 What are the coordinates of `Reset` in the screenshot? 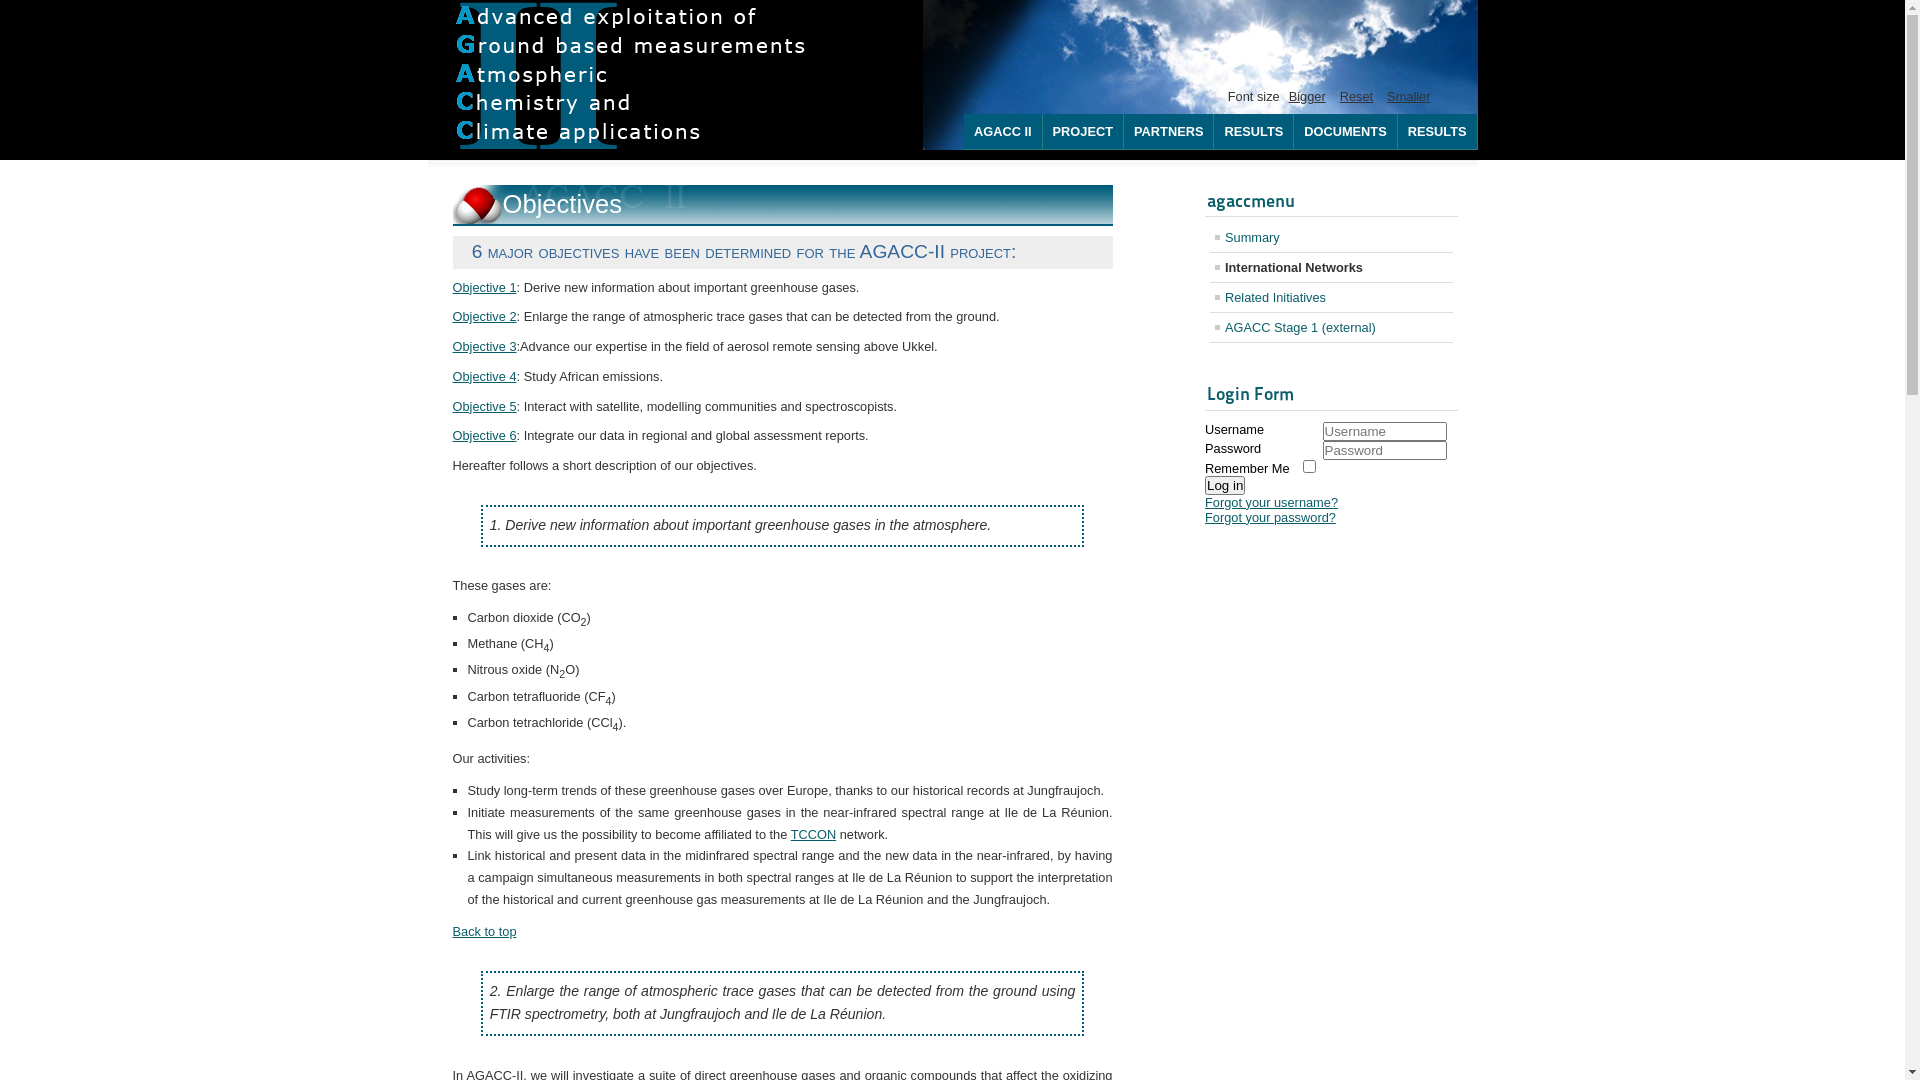 It's located at (1356, 96).